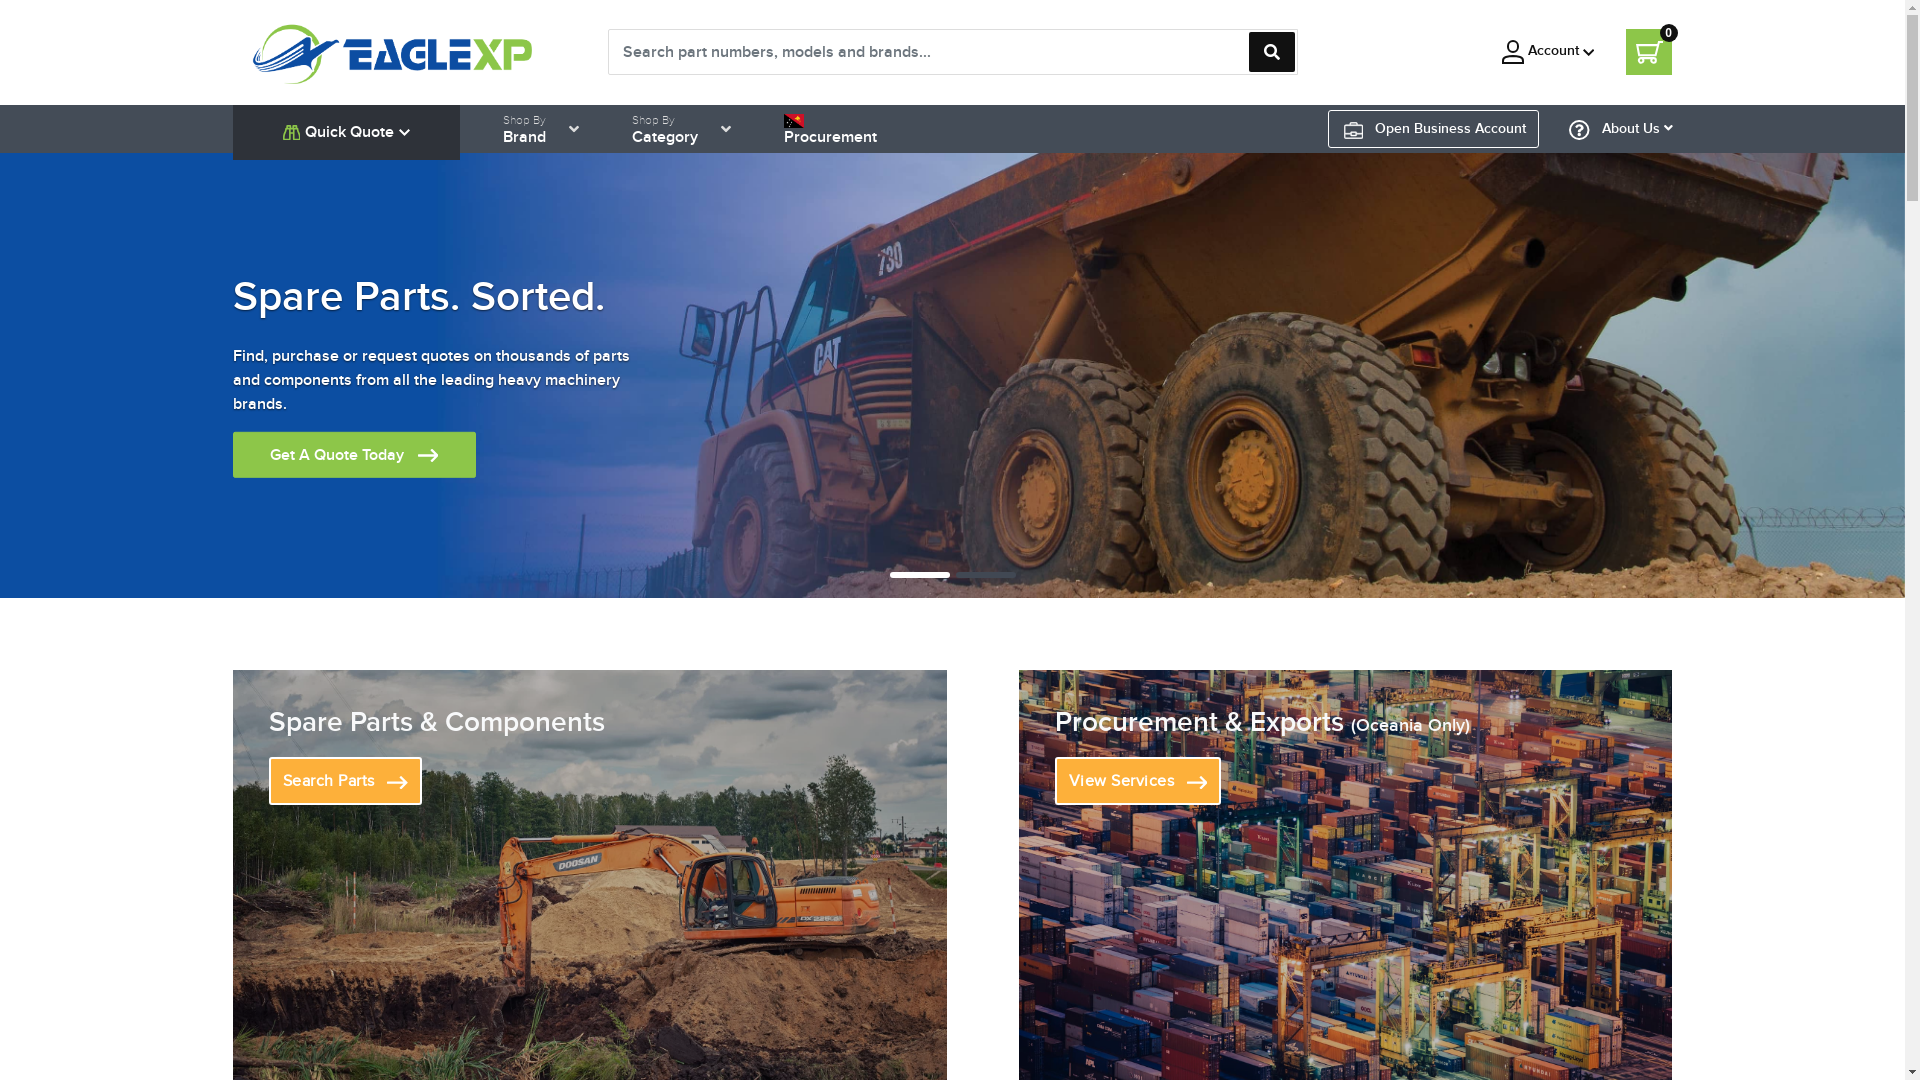  Describe the element at coordinates (1138, 781) in the screenshot. I see `View Services` at that location.